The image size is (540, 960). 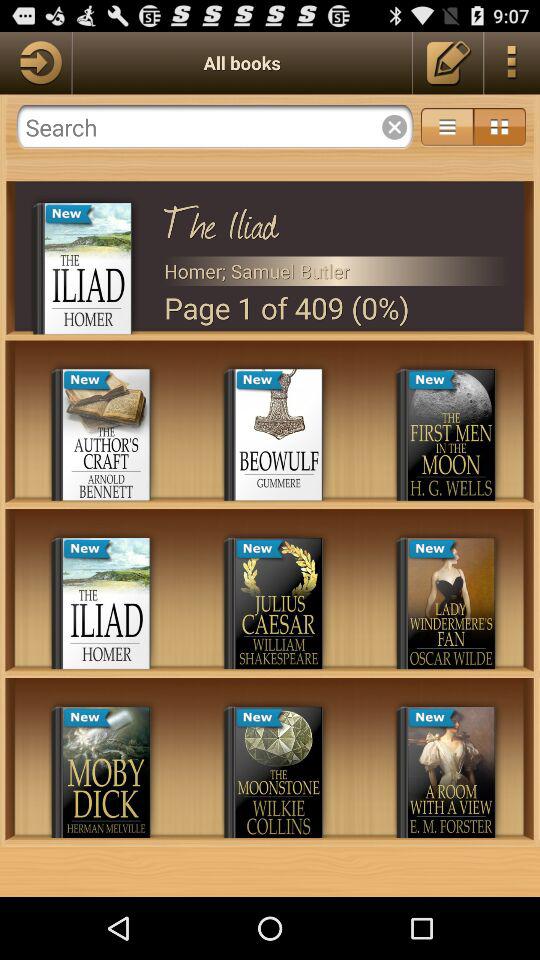 What do you see at coordinates (88, 718) in the screenshot?
I see `click on the top of the book moby dick` at bounding box center [88, 718].